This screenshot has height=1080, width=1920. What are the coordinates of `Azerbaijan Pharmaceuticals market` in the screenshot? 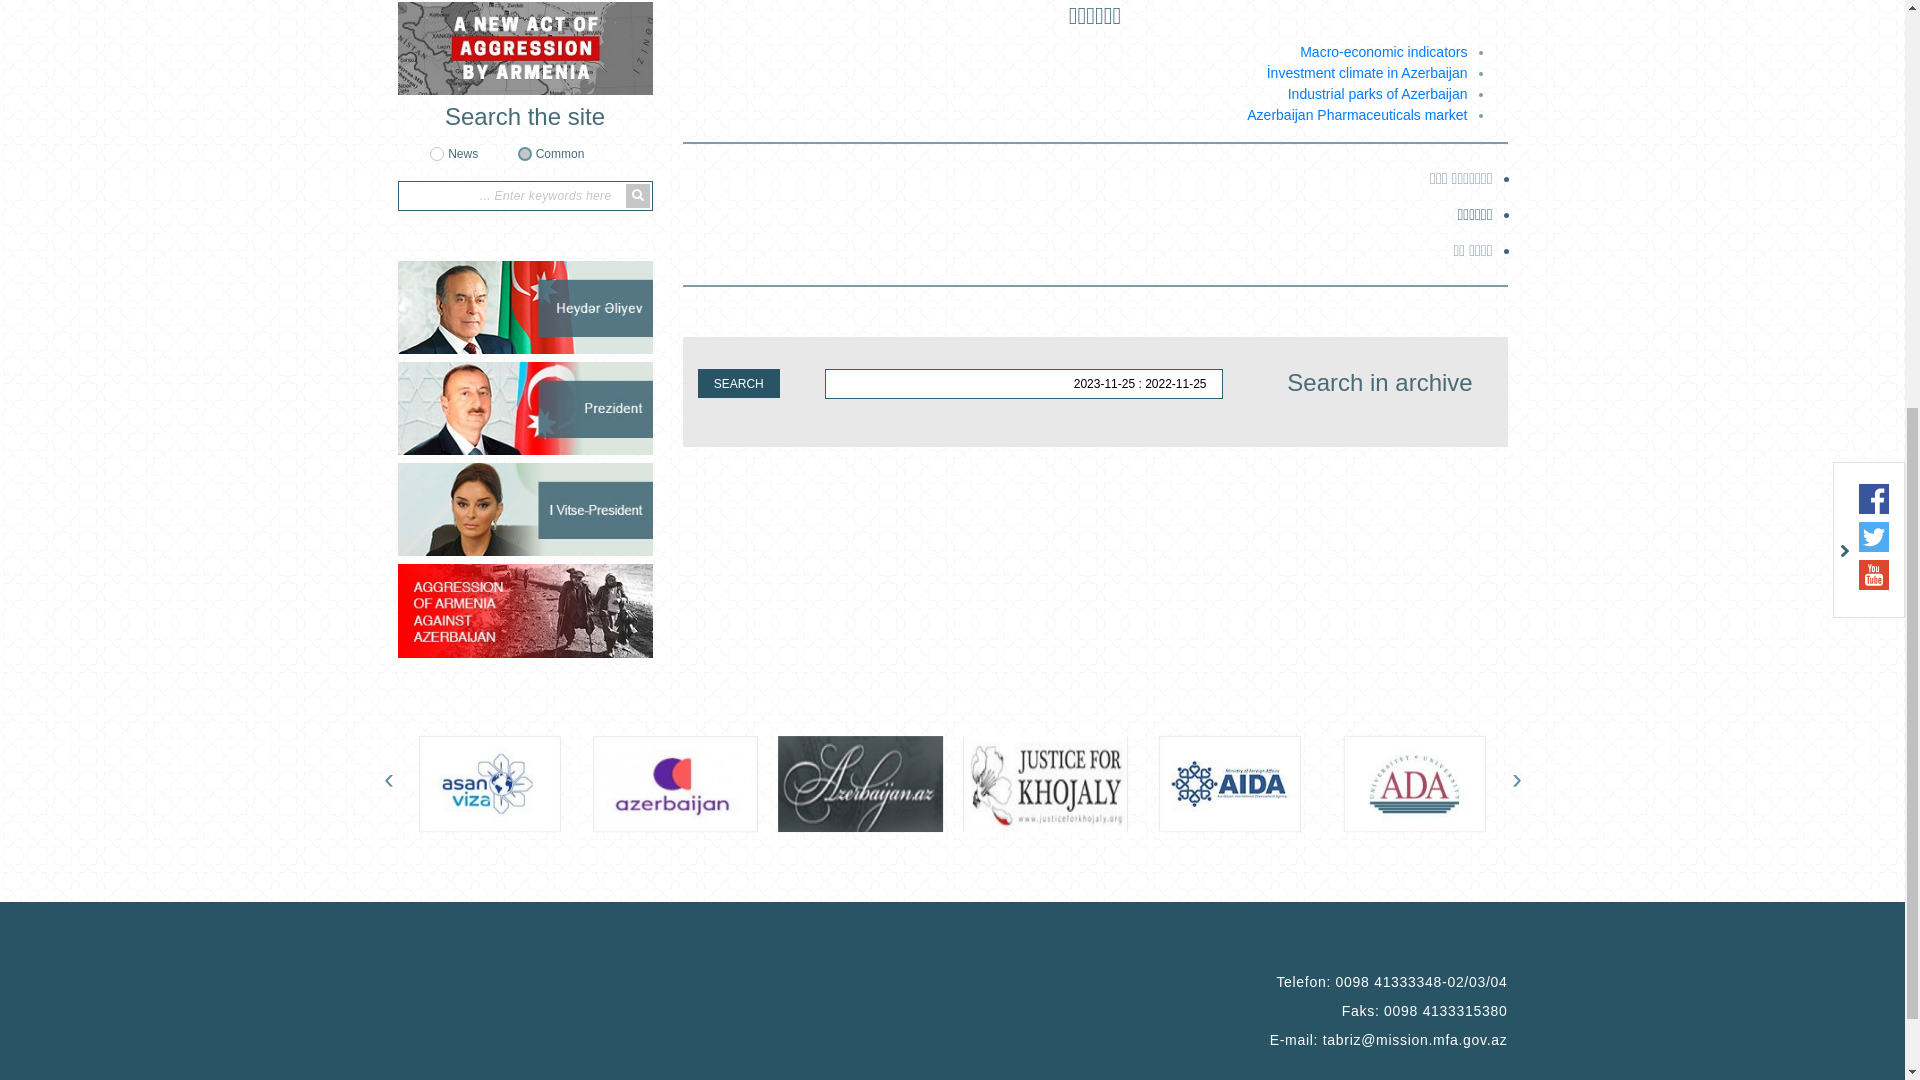 It's located at (1357, 809).